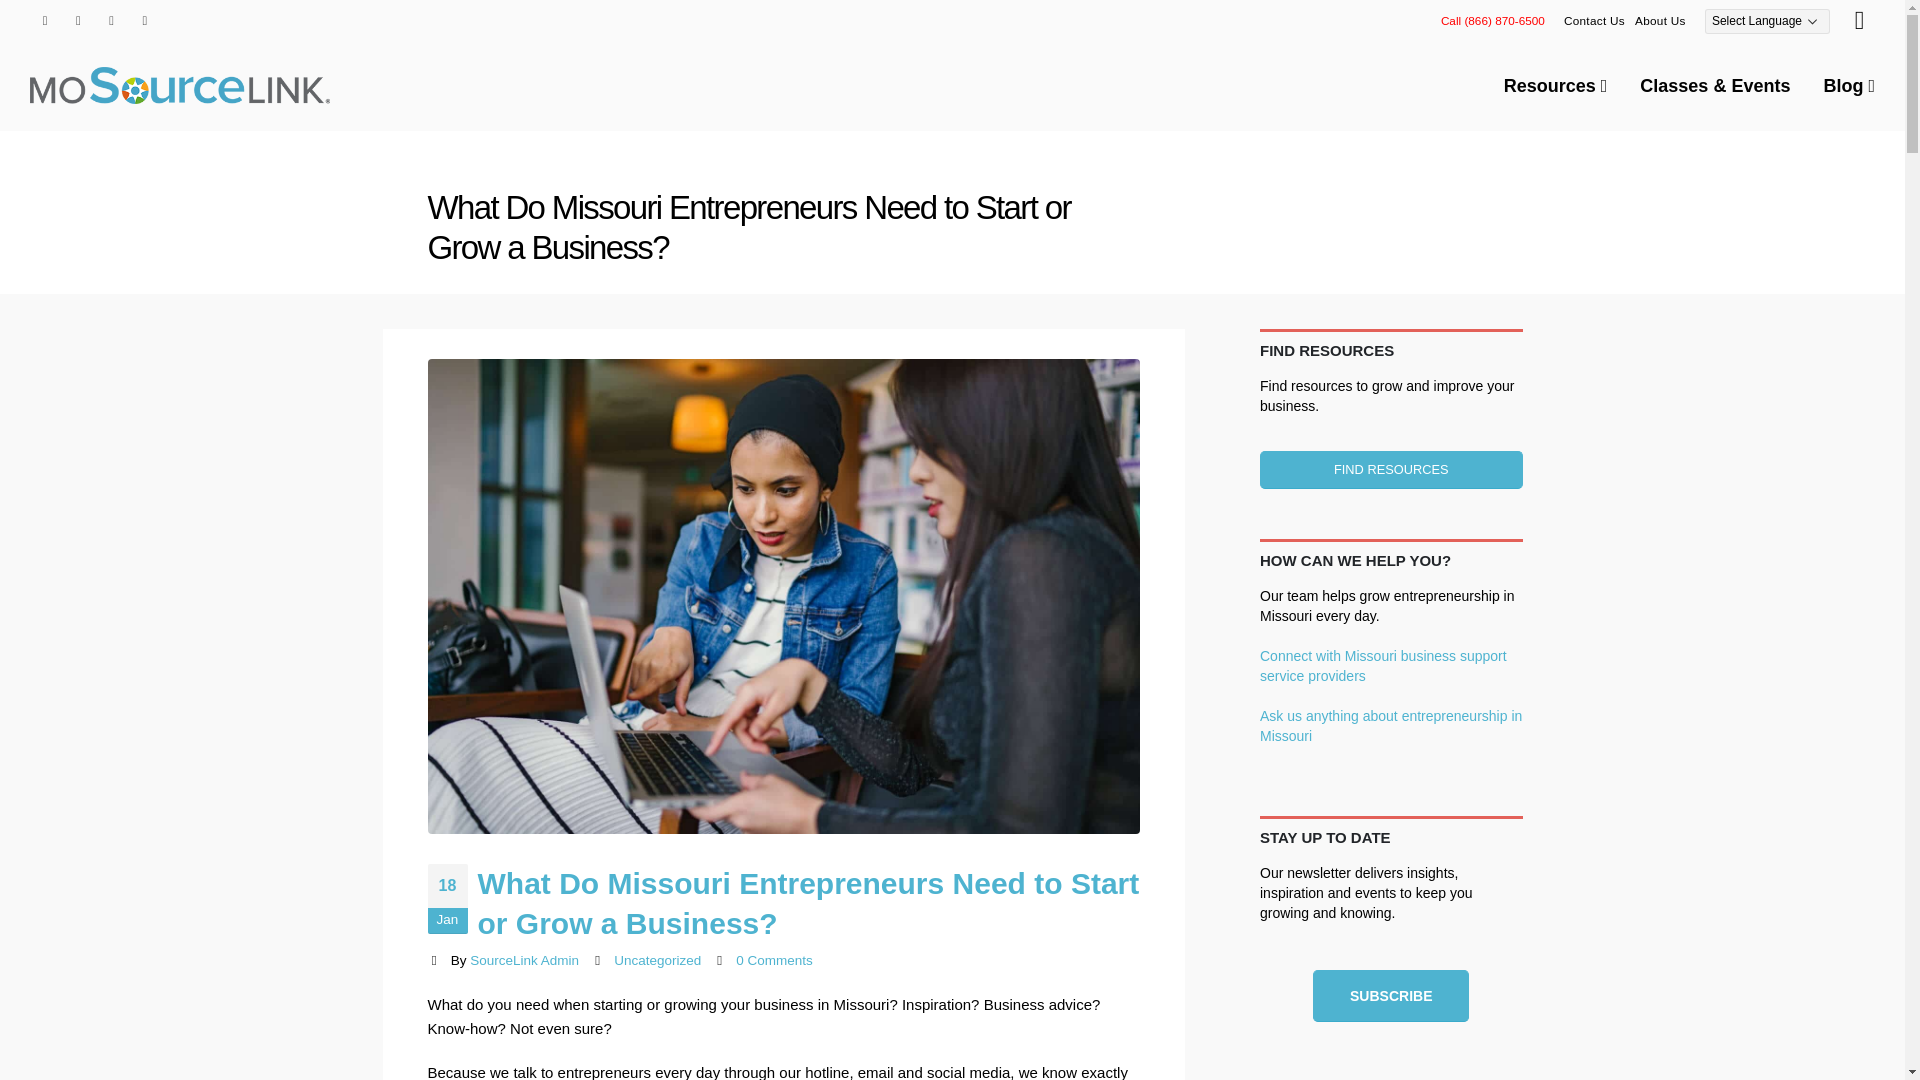  I want to click on About Us, so click(1660, 20).